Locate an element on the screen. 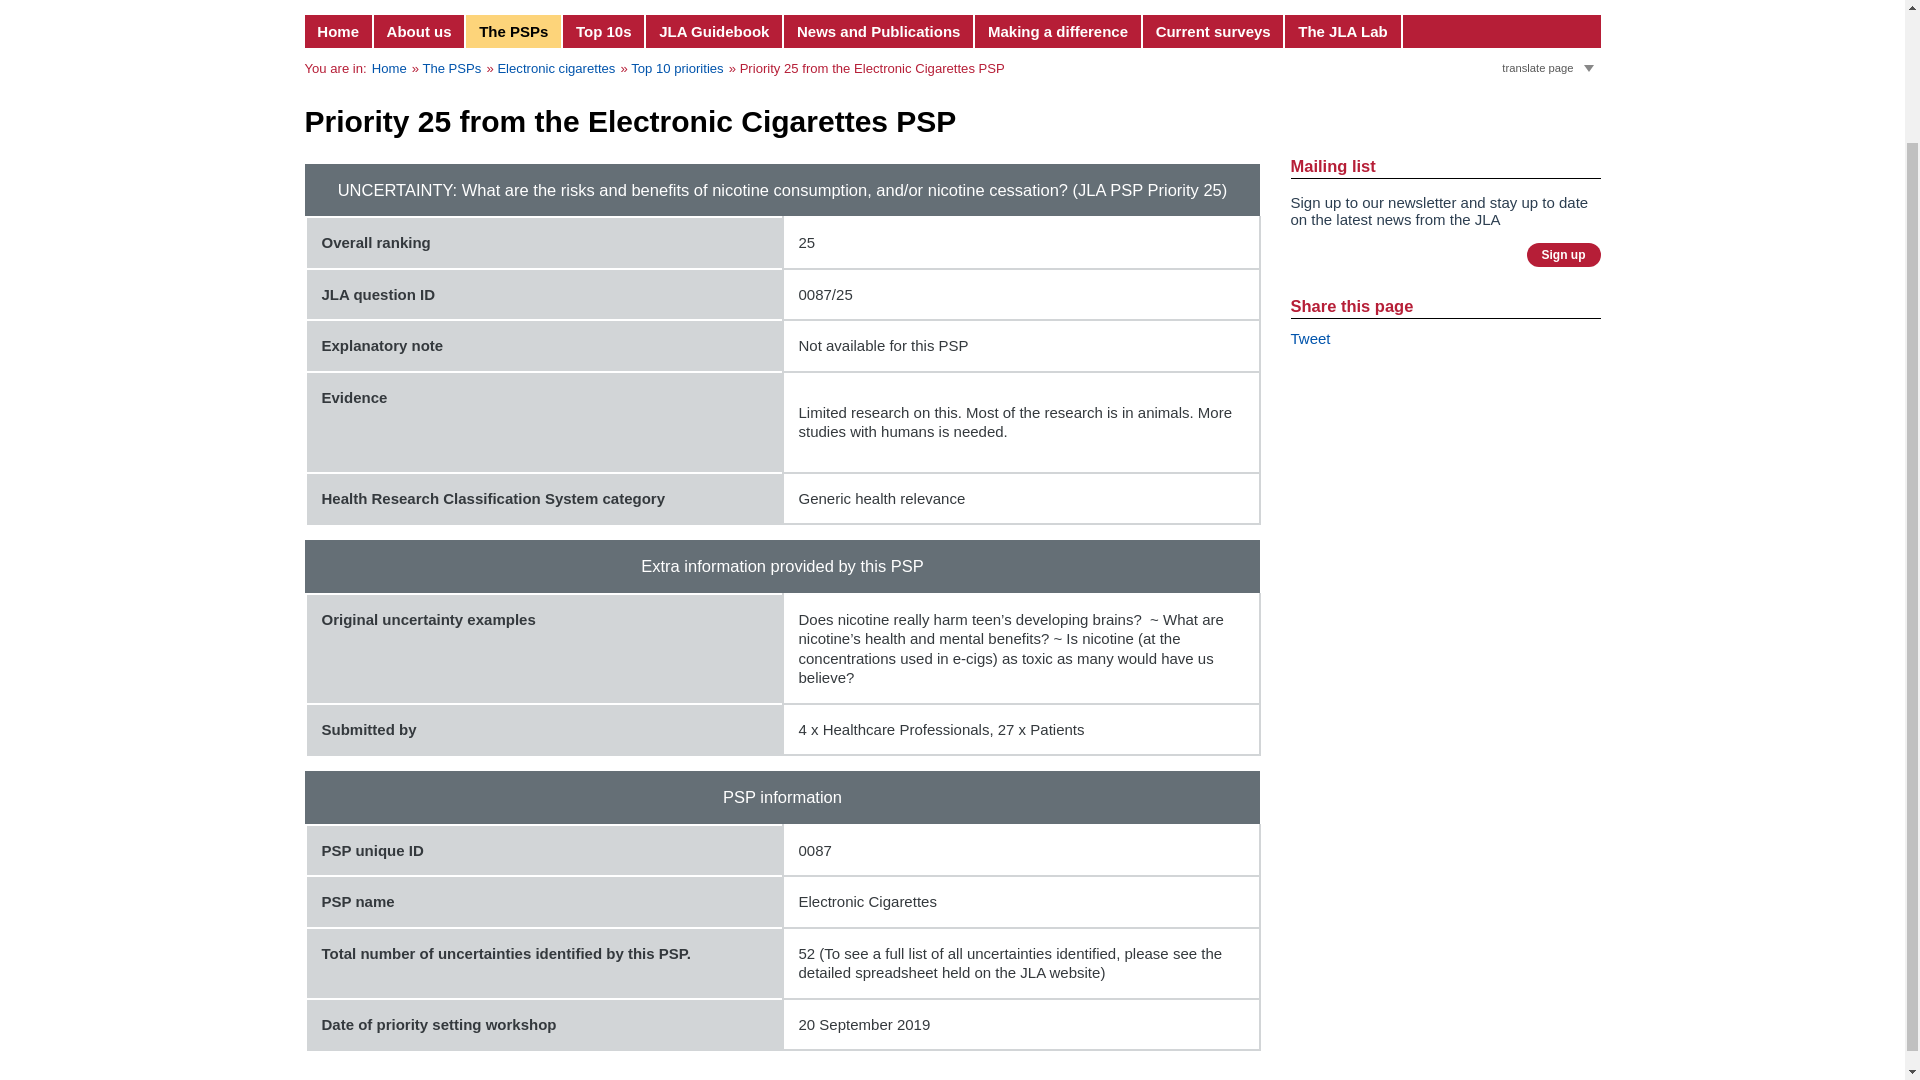  Home is located at coordinates (338, 31).